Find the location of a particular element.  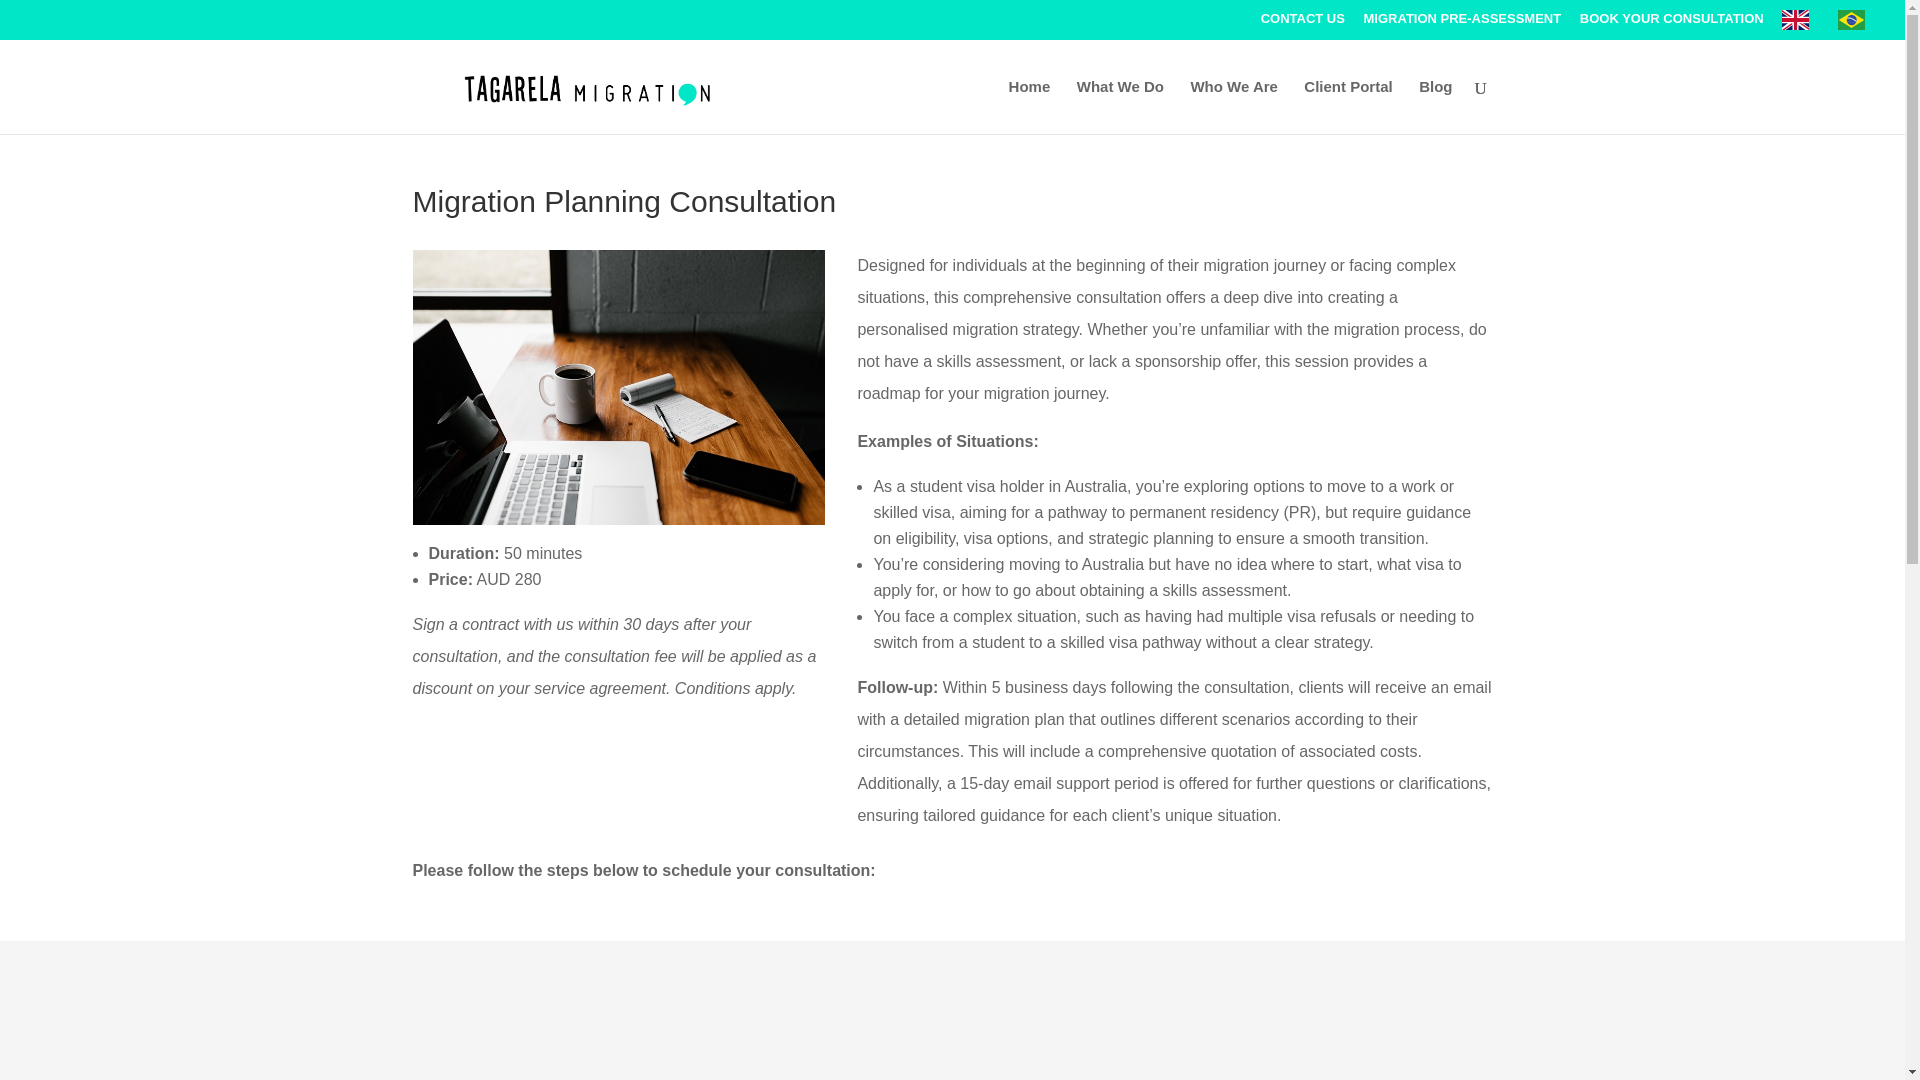

Client Portal is located at coordinates (1348, 106).